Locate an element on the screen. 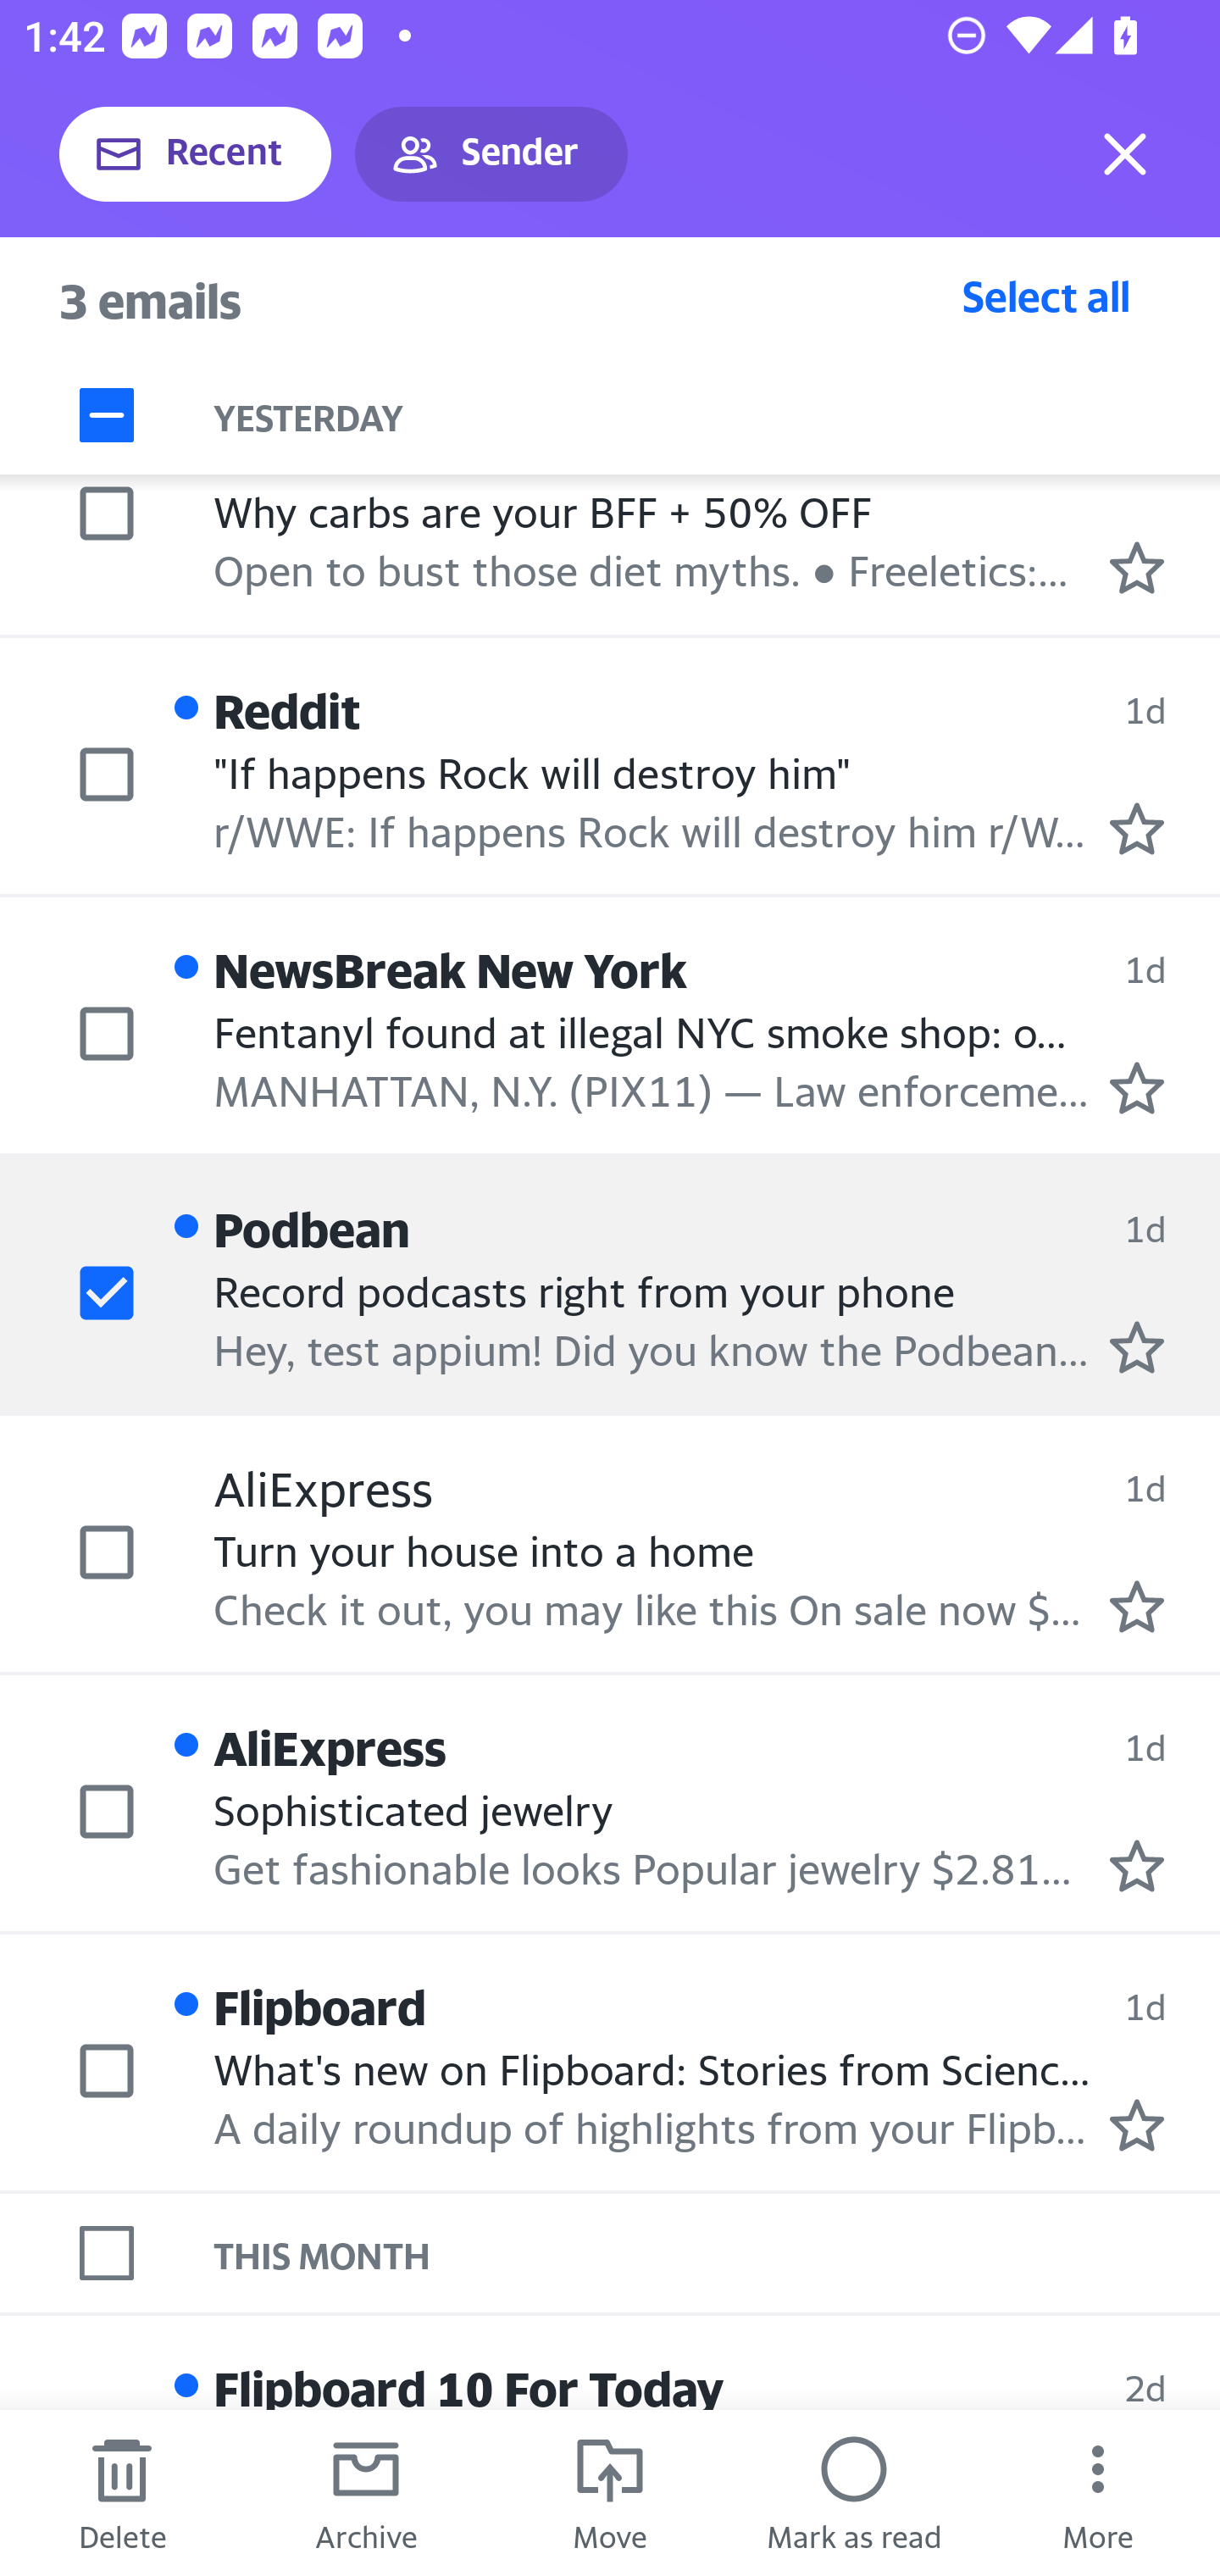  Mark as starred. is located at coordinates (1137, 568).